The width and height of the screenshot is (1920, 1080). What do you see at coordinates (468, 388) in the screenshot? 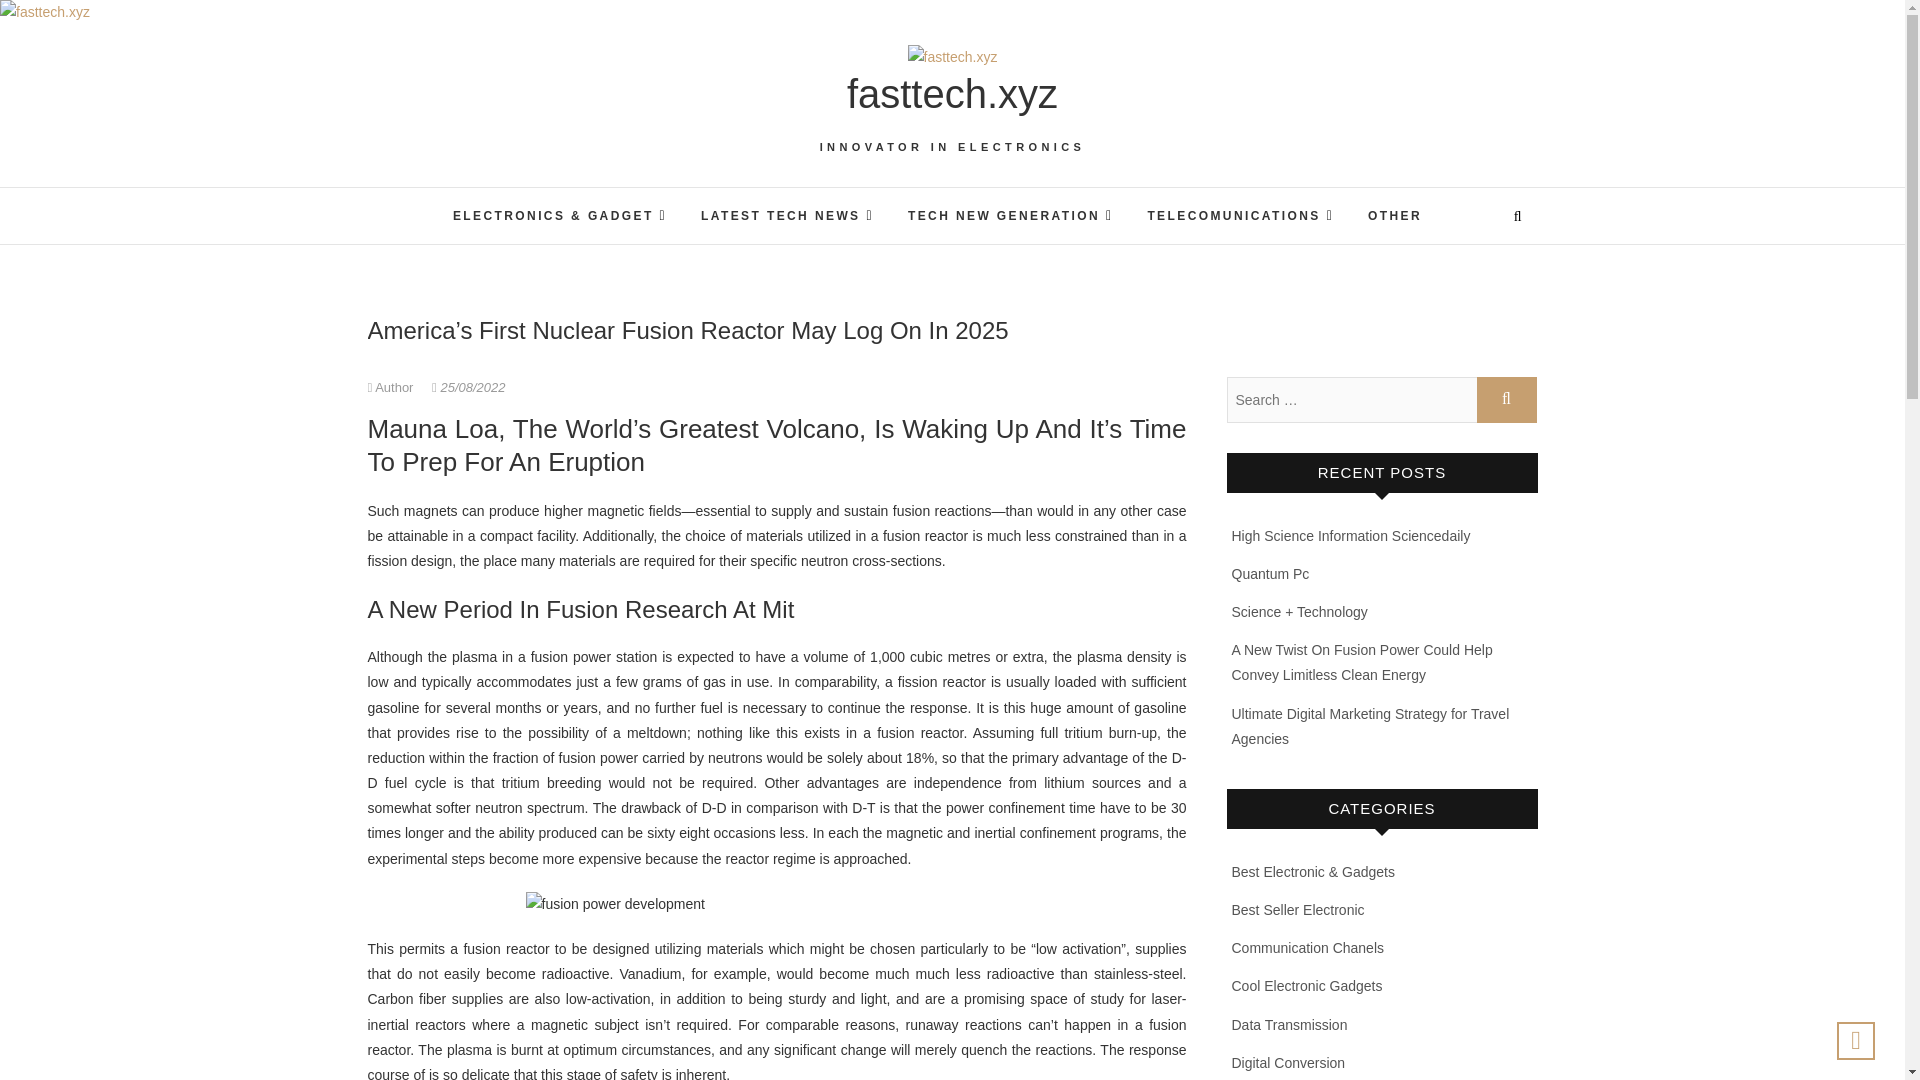
I see `09:19` at bounding box center [468, 388].